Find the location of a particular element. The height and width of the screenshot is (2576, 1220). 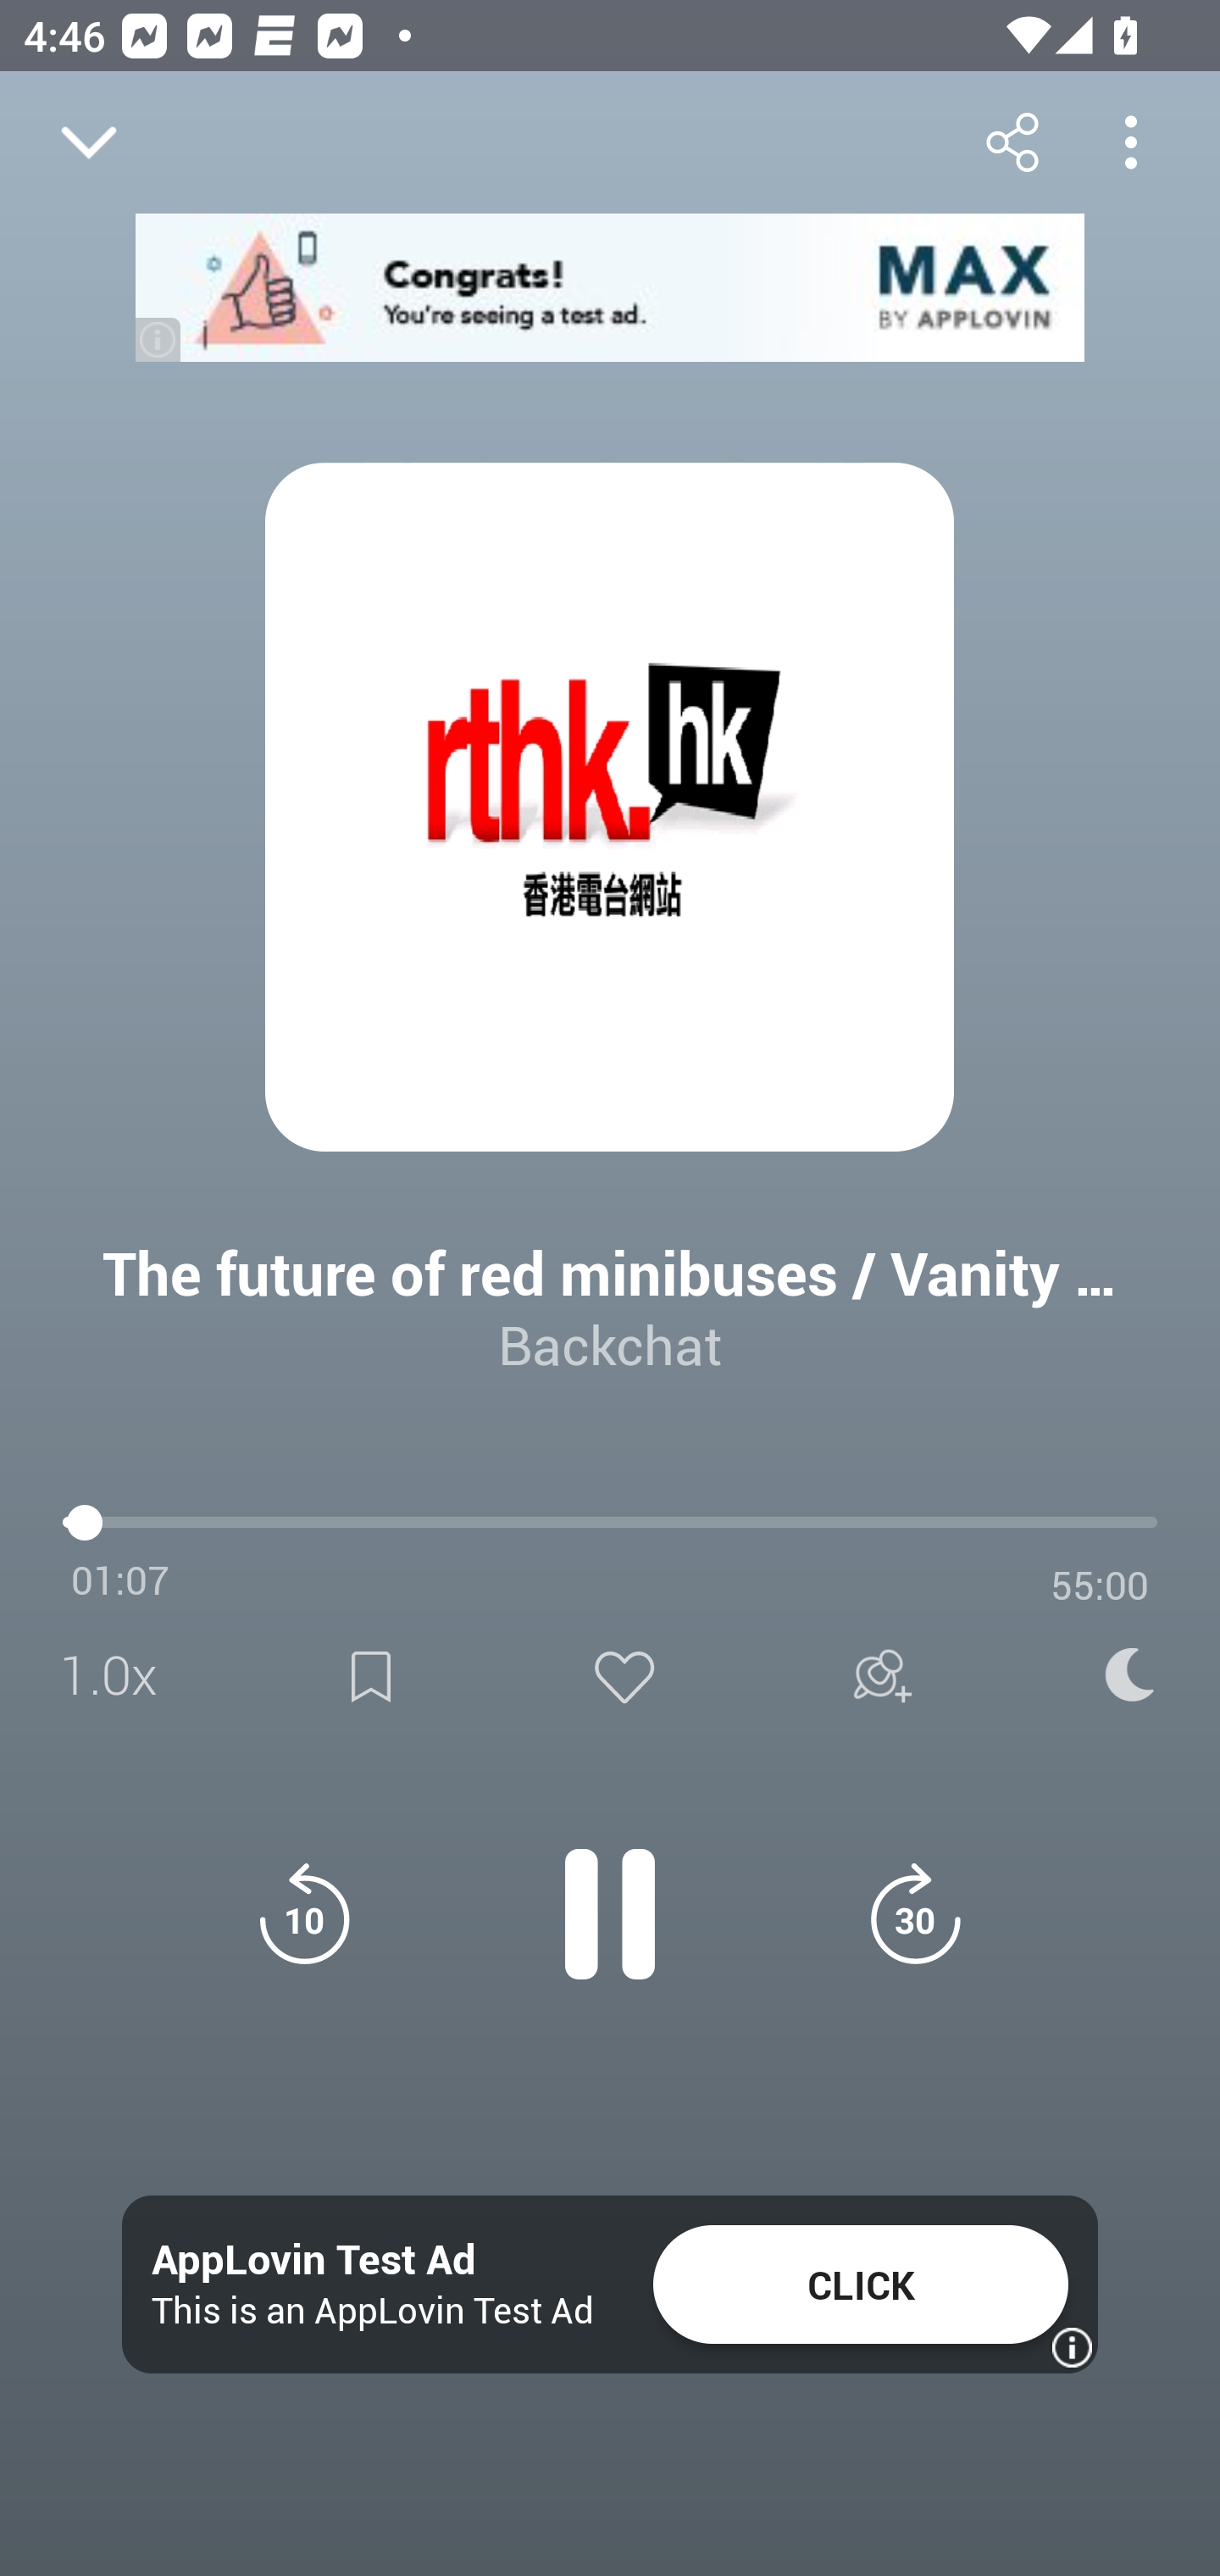

55:00 is located at coordinates (1100, 1585).